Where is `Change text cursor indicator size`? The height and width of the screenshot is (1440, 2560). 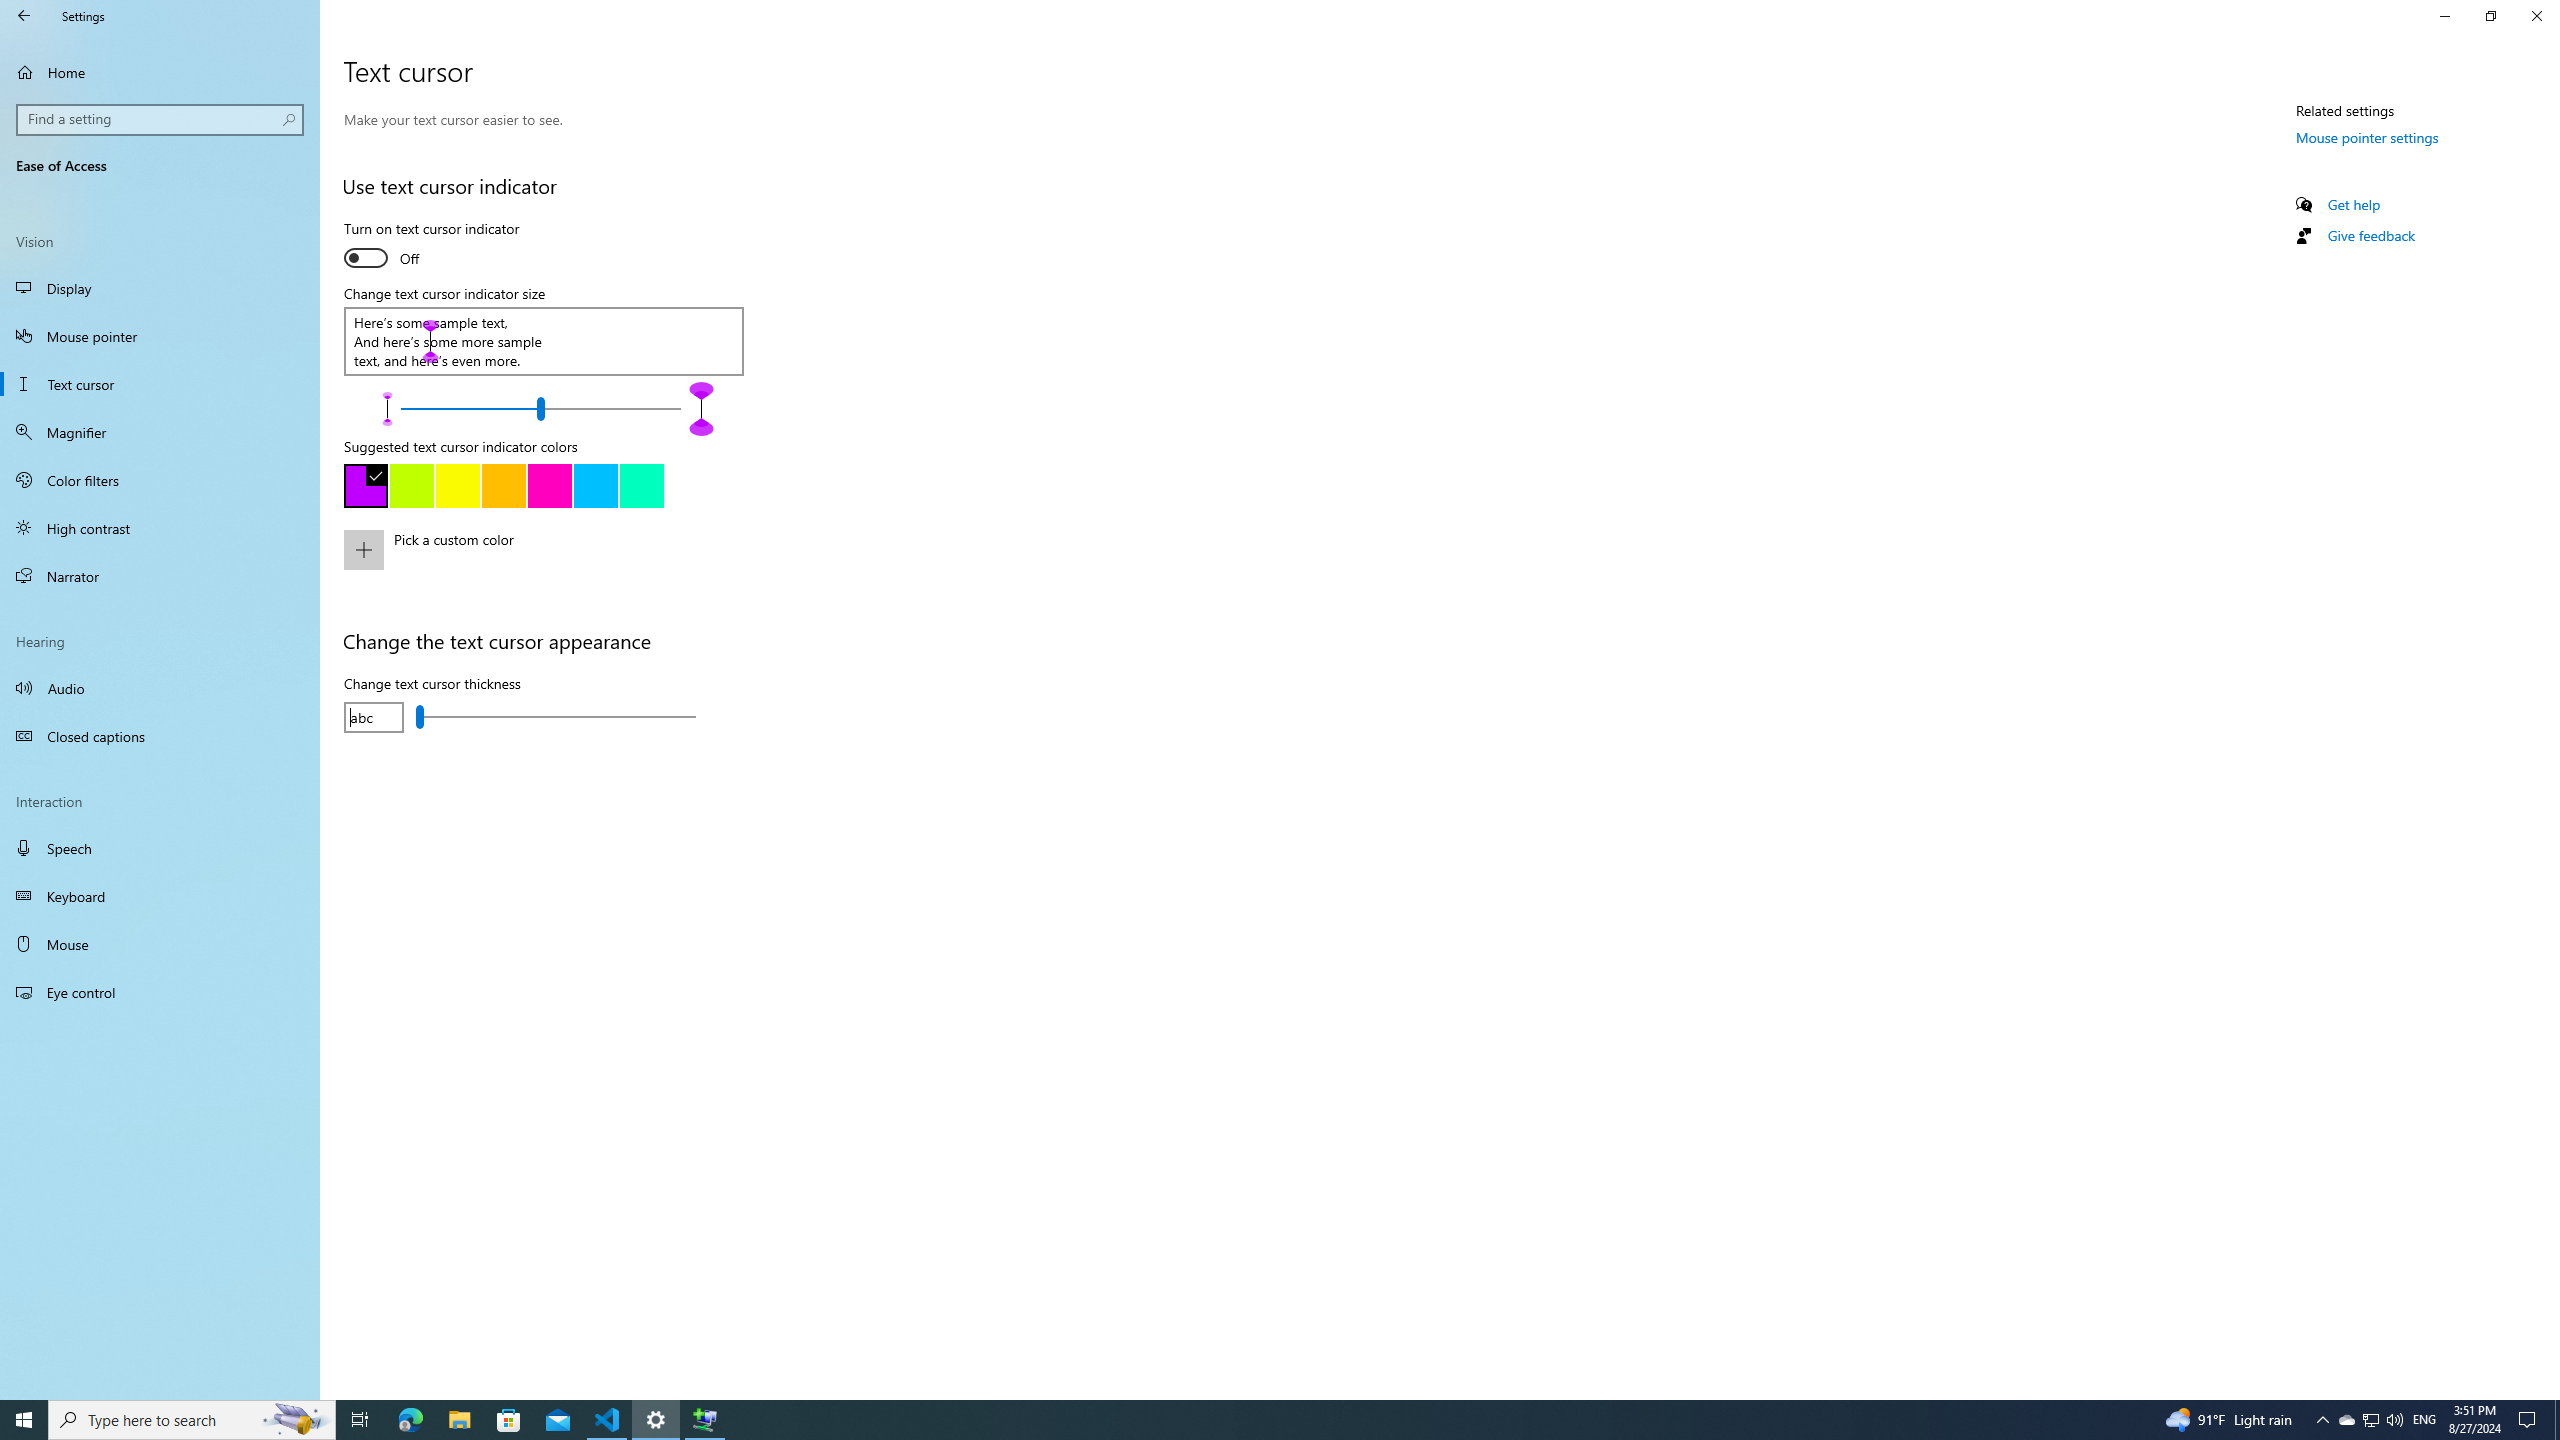
Change text cursor indicator size is located at coordinates (540, 408).